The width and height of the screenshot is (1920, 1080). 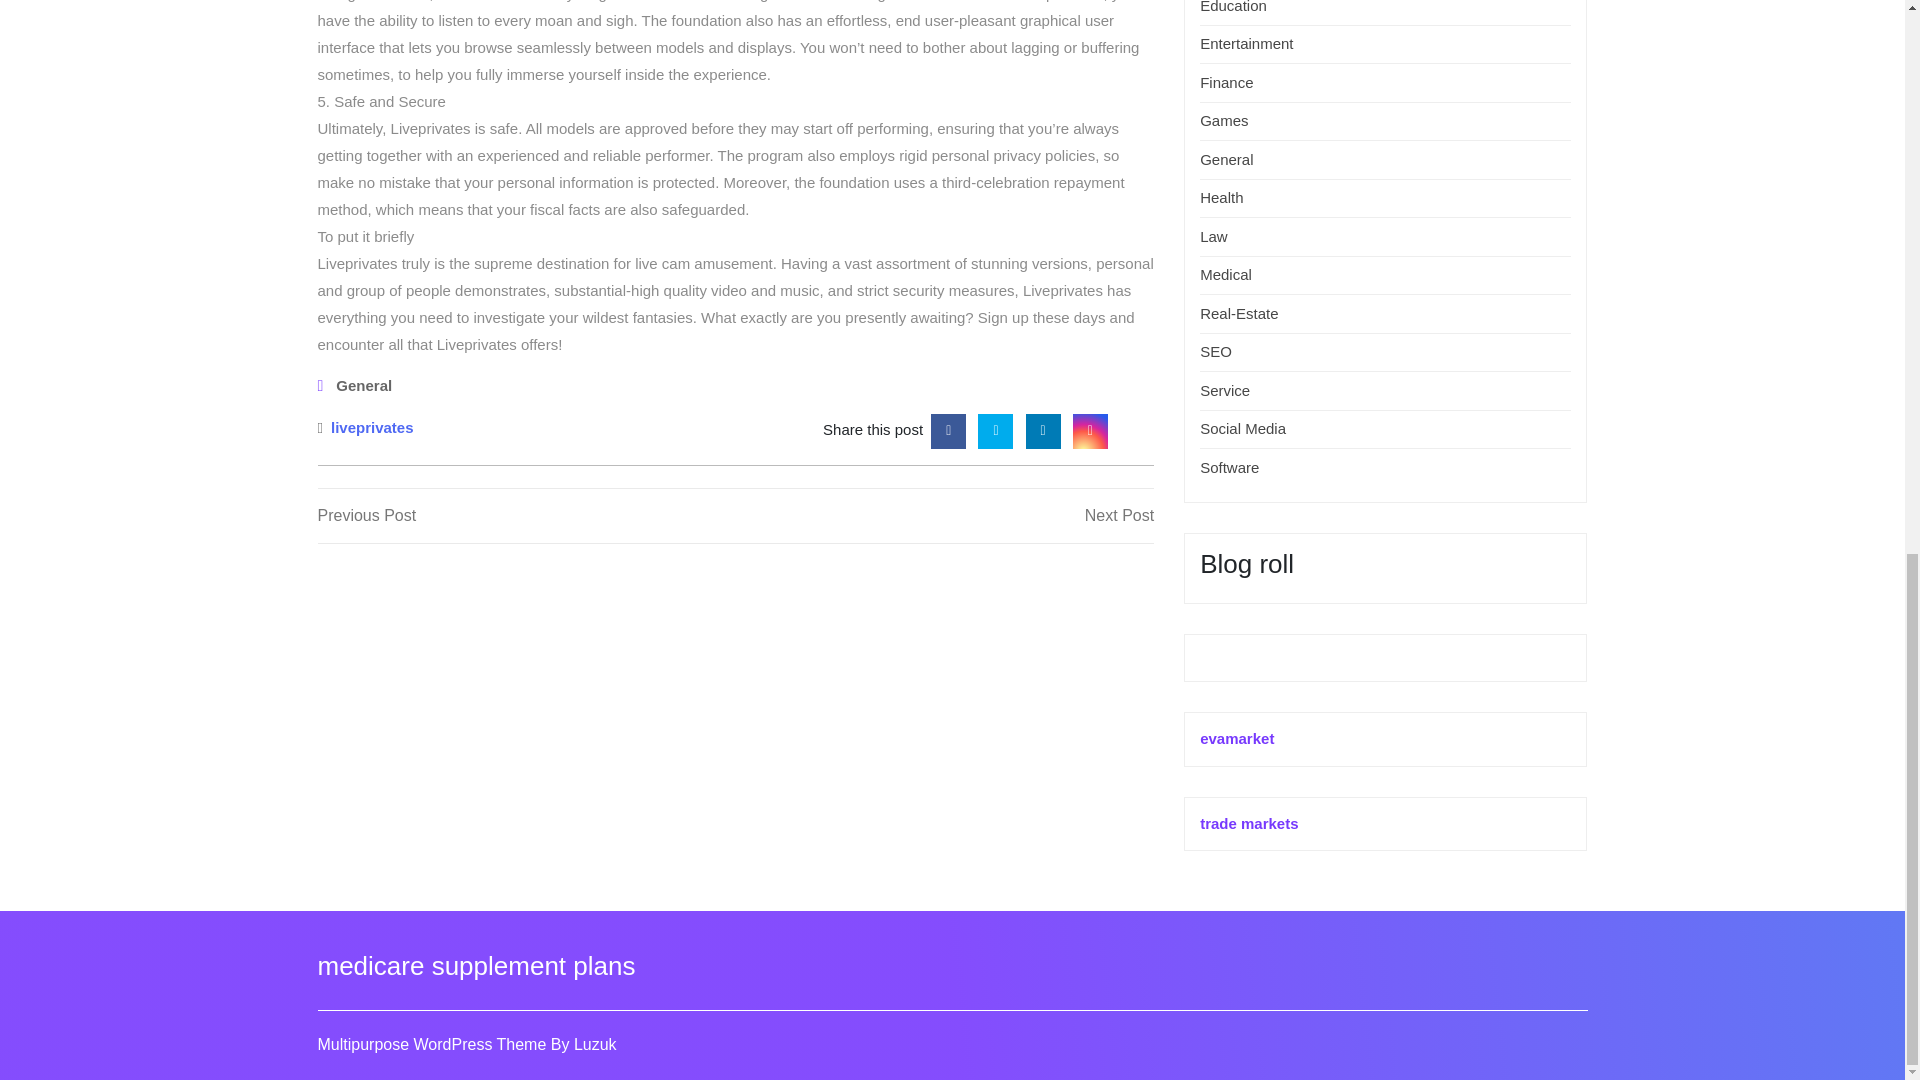 I want to click on Social Media, so click(x=1226, y=160).